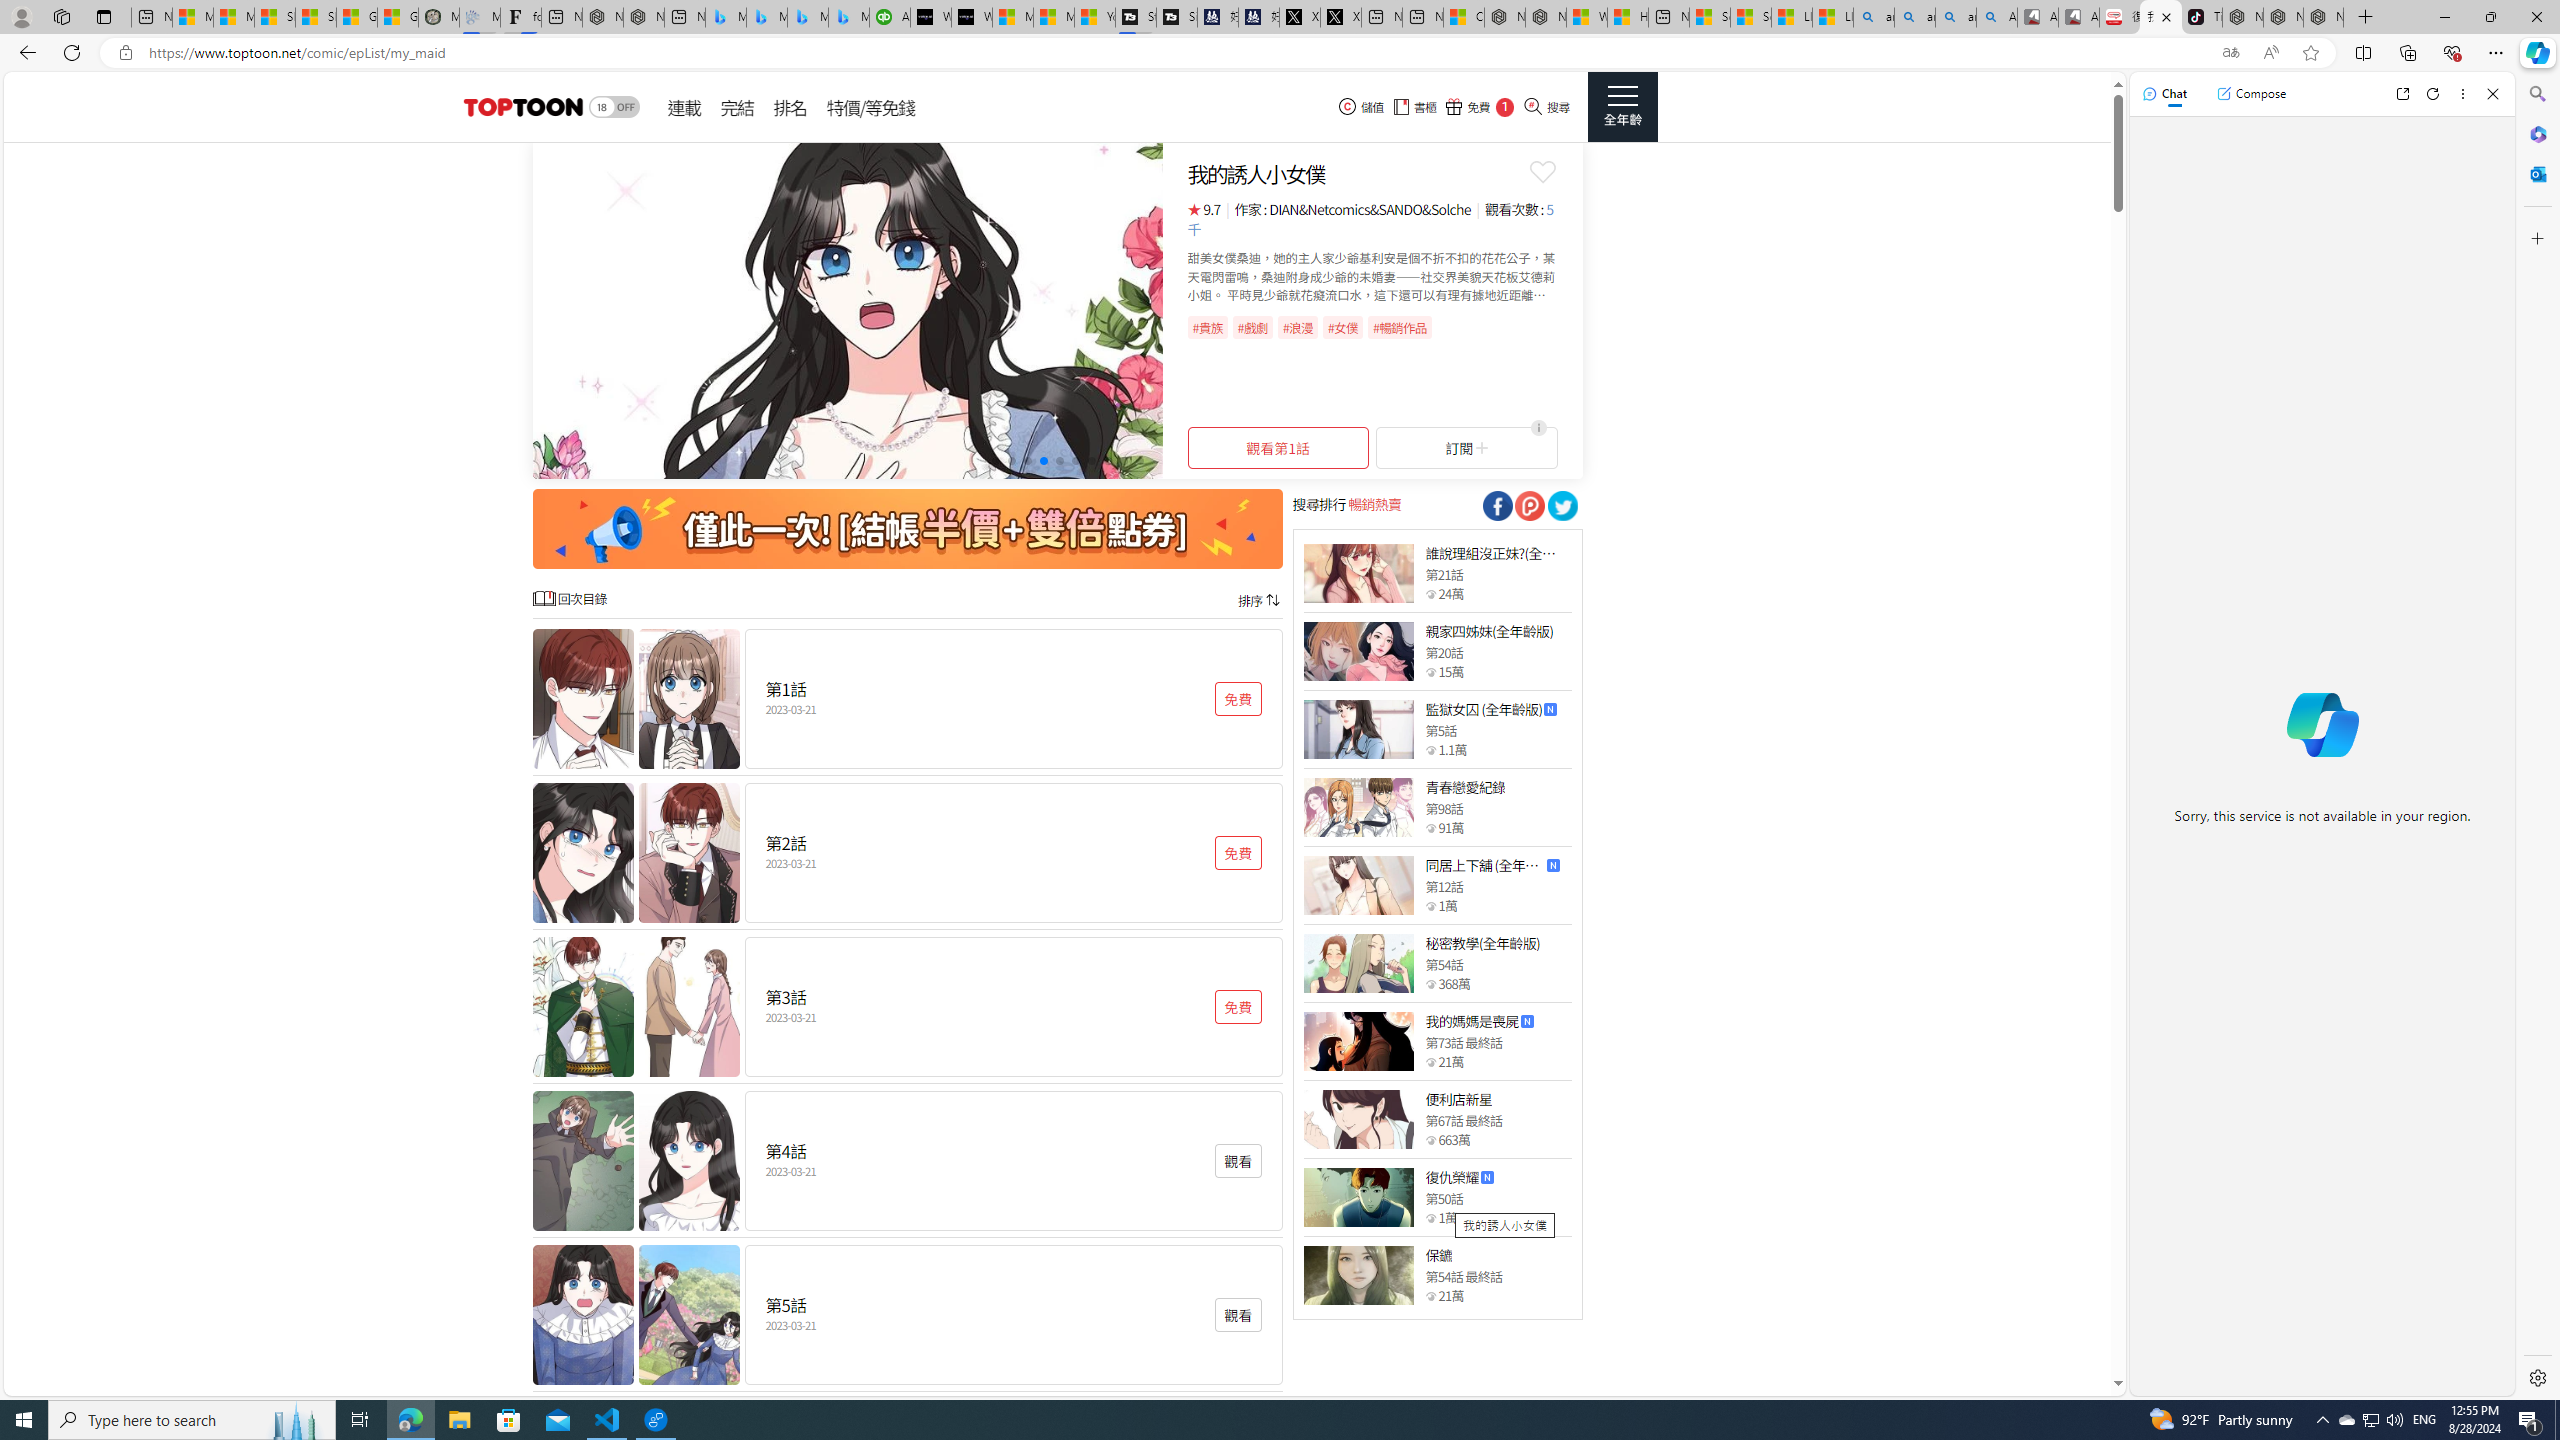  I want to click on Class:  switch_18mode actionAdultBtn, so click(614, 107).